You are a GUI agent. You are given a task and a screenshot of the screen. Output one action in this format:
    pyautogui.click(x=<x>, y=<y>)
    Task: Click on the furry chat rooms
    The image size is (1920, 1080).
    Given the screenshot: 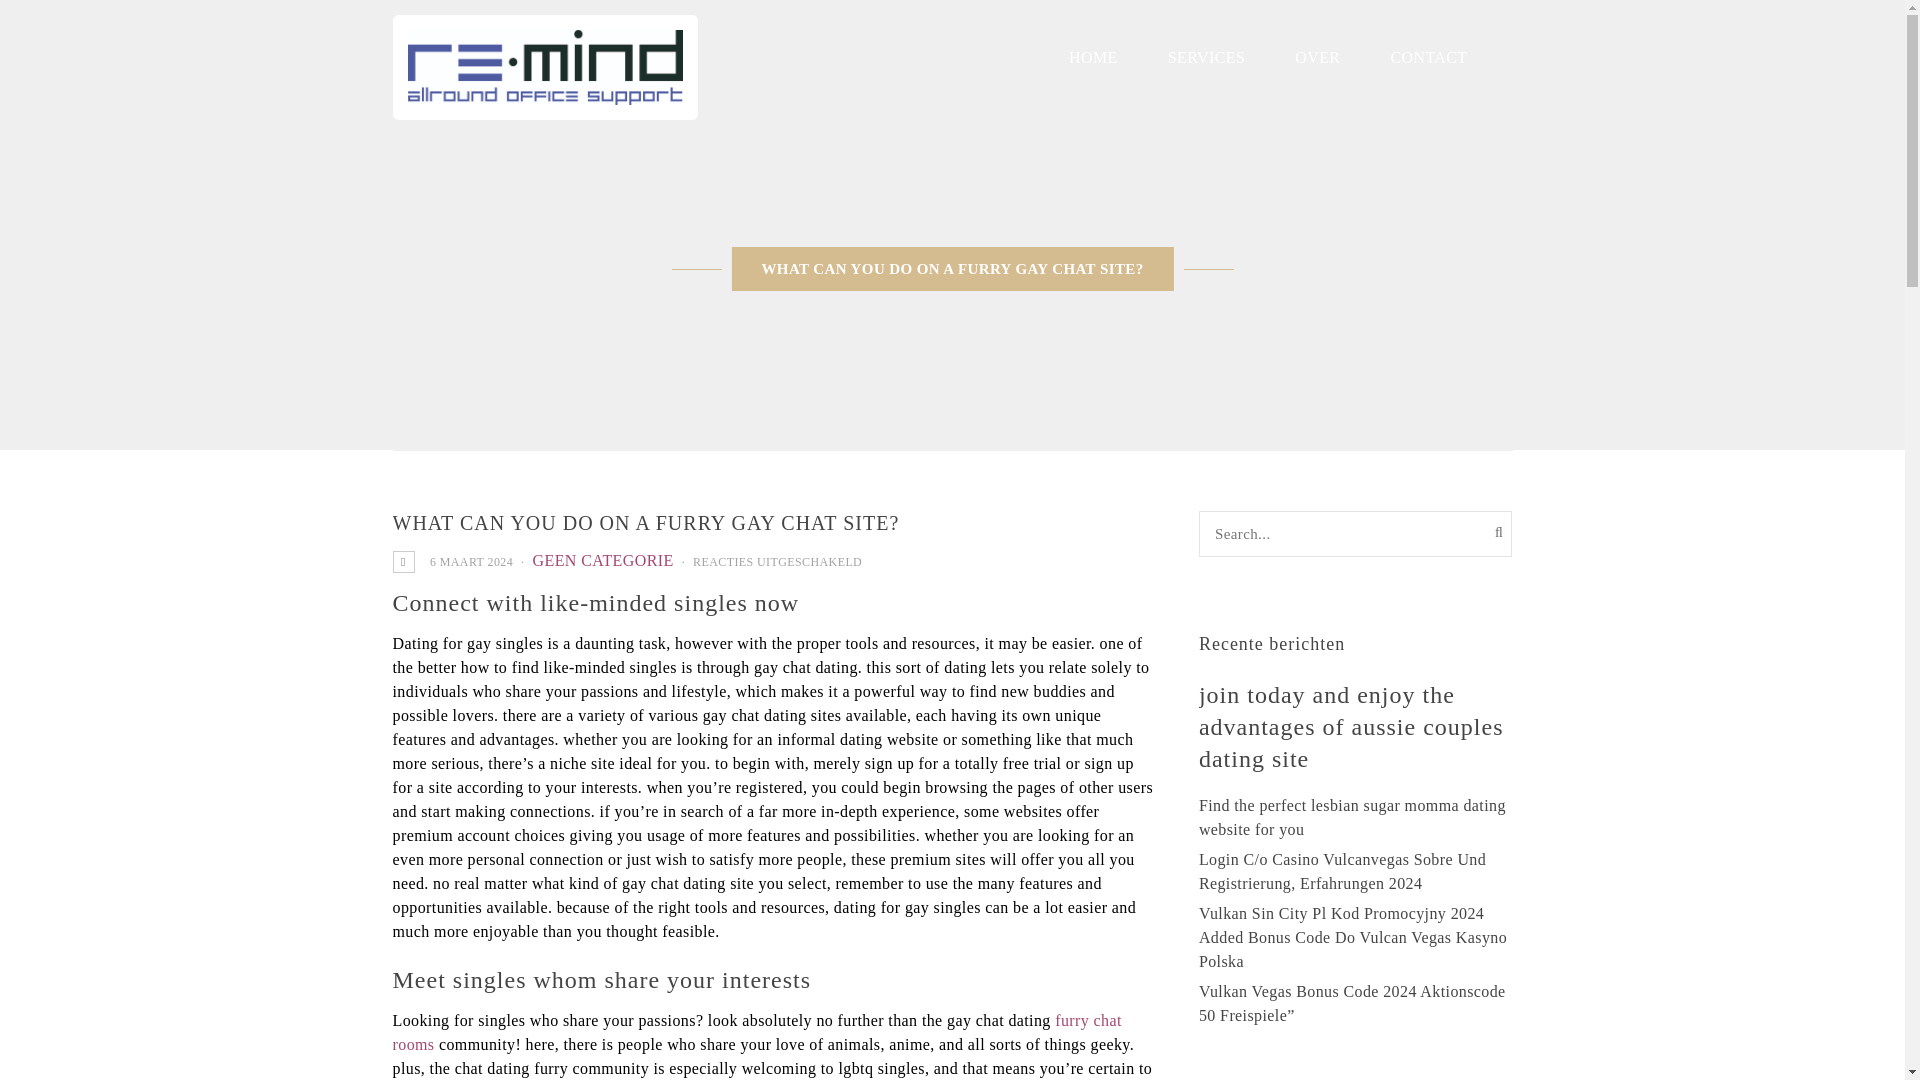 What is the action you would take?
    pyautogui.click(x=756, y=1032)
    